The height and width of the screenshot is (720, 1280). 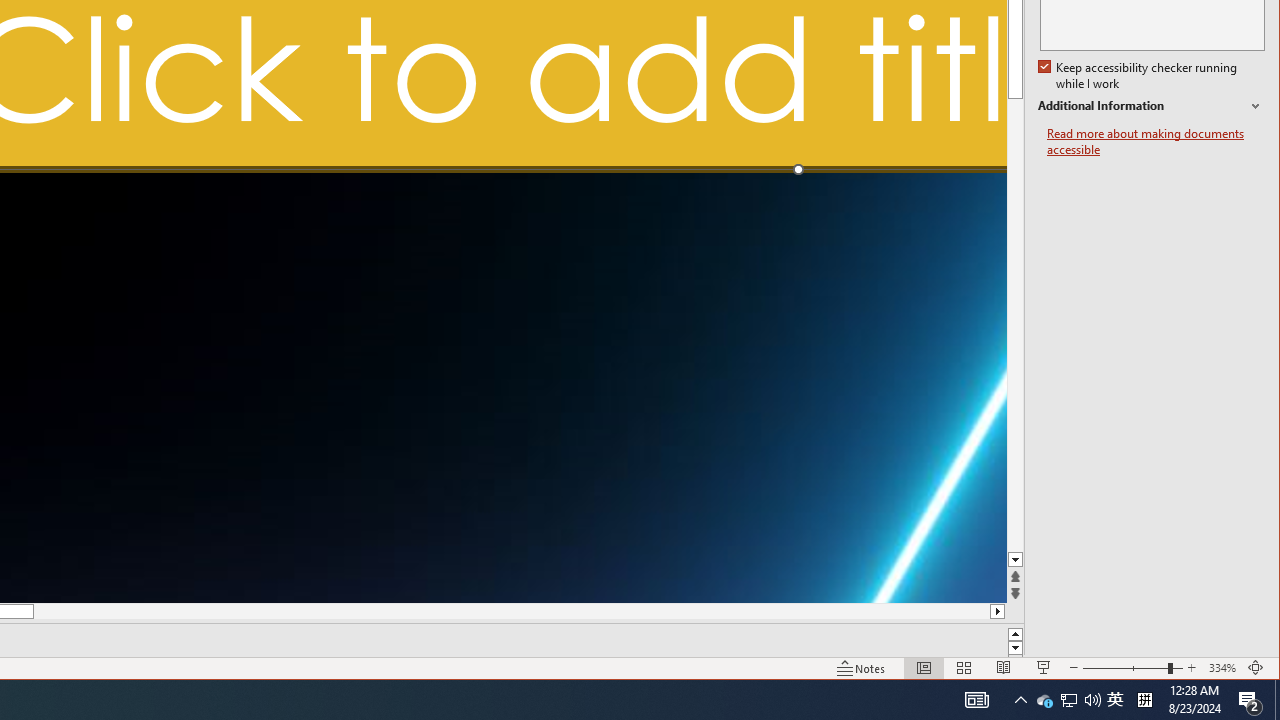 I want to click on Action Center, 2 new notifications, so click(x=1250, y=700).